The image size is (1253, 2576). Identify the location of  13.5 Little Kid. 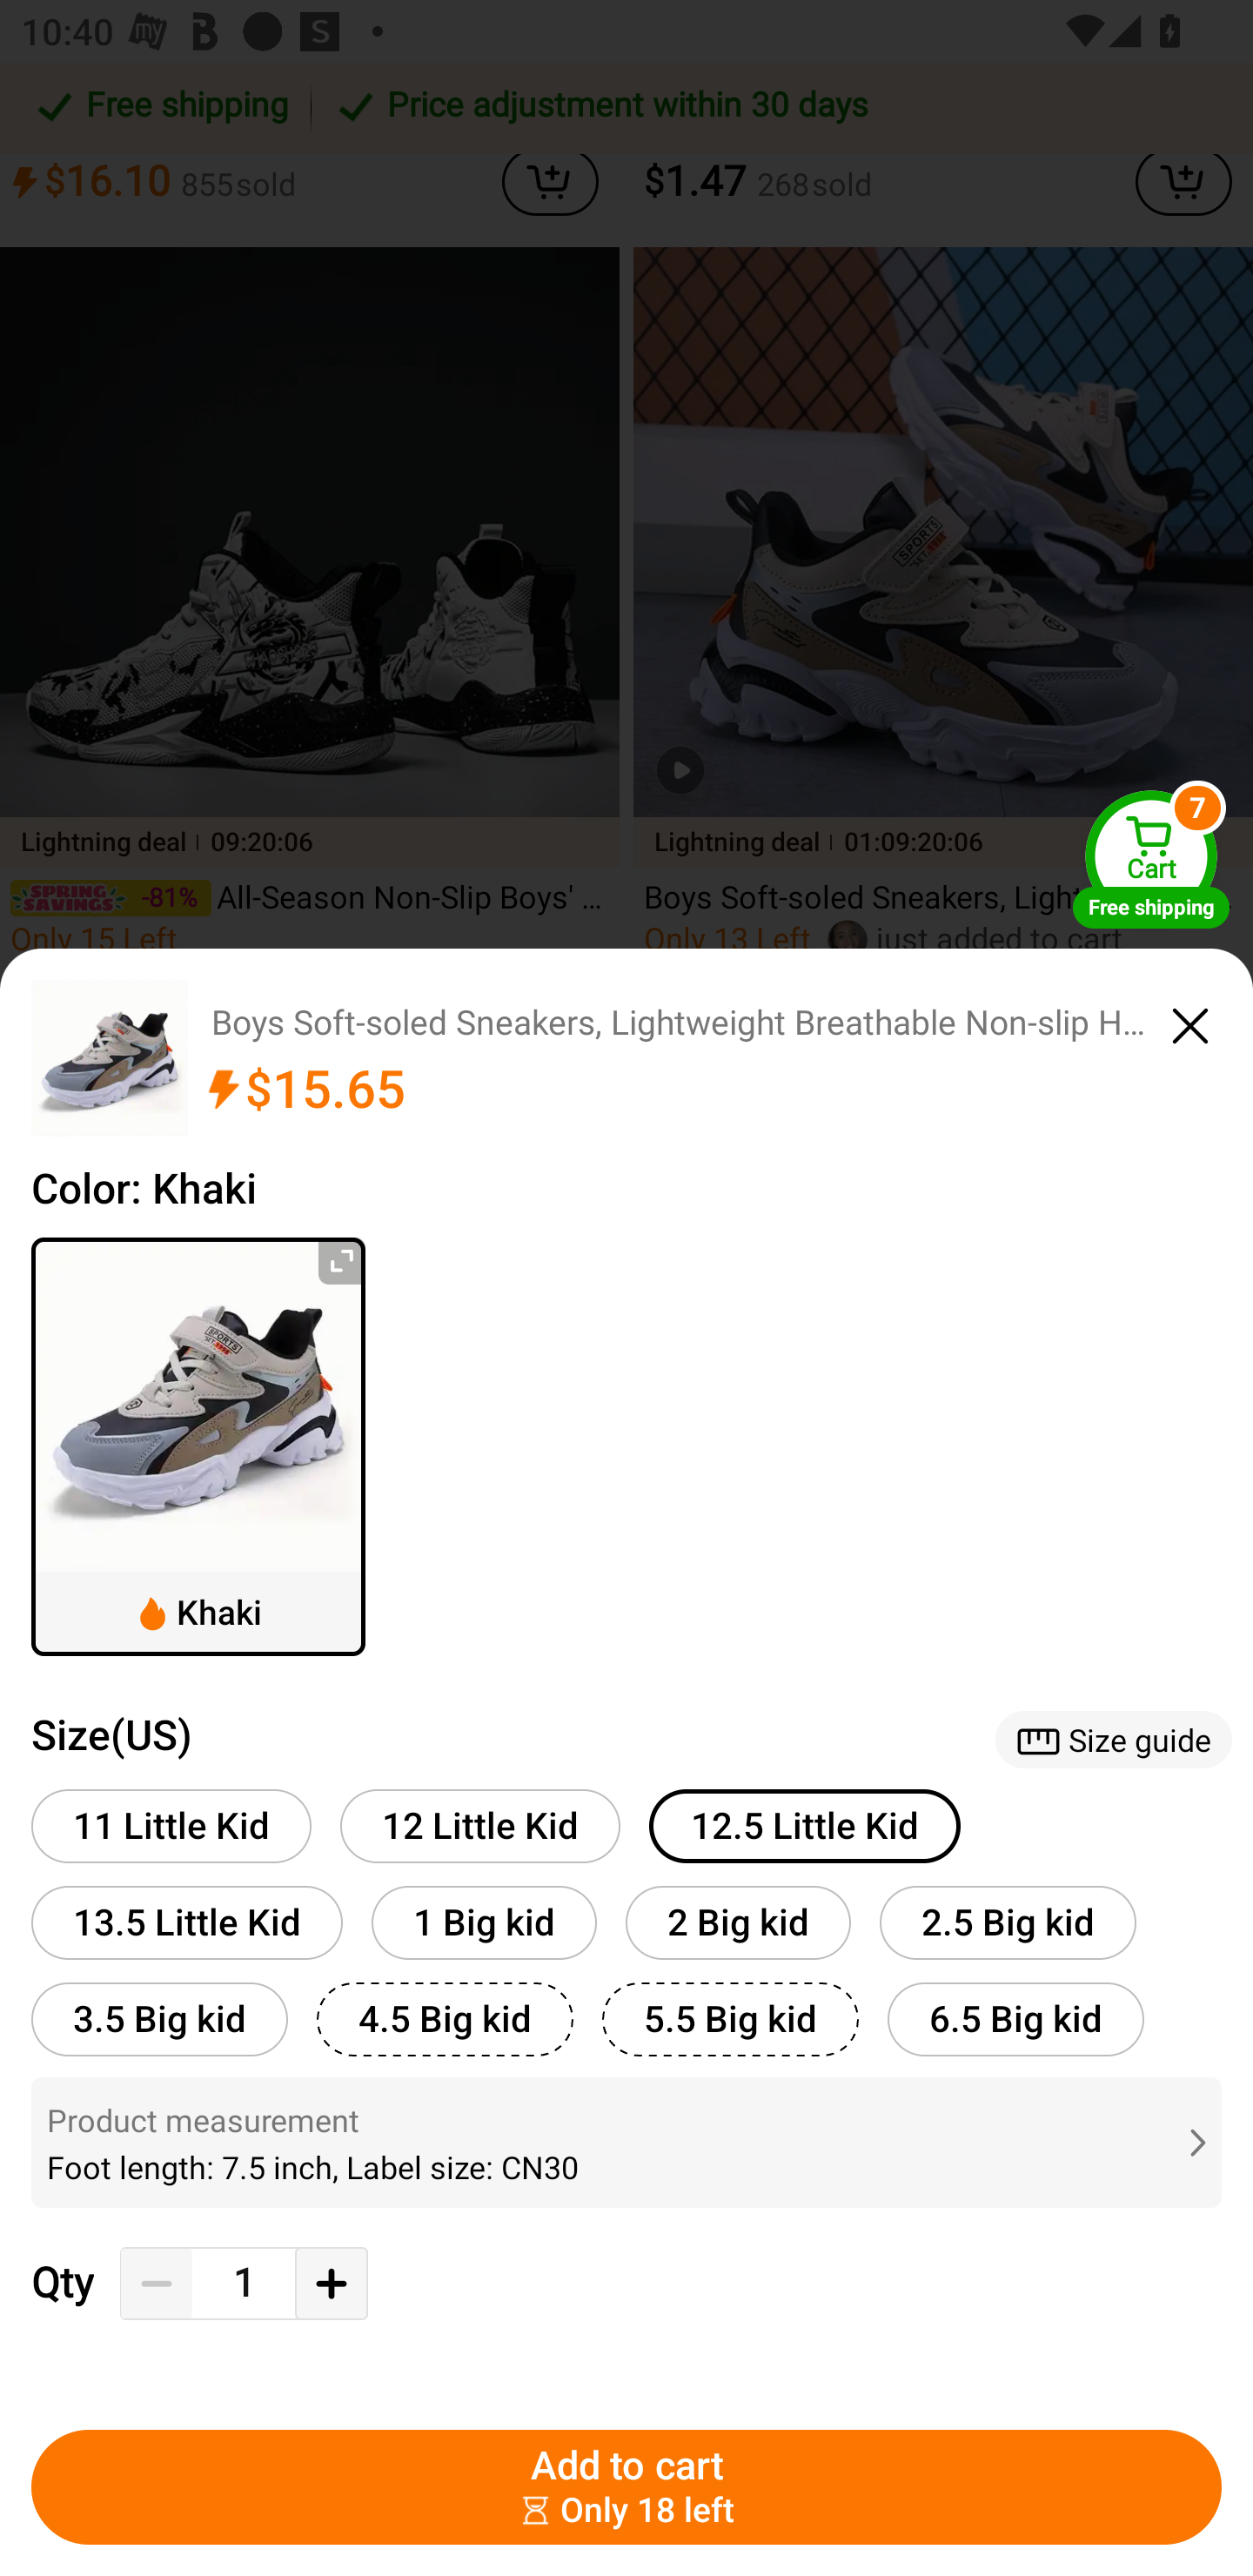
(187, 1922).